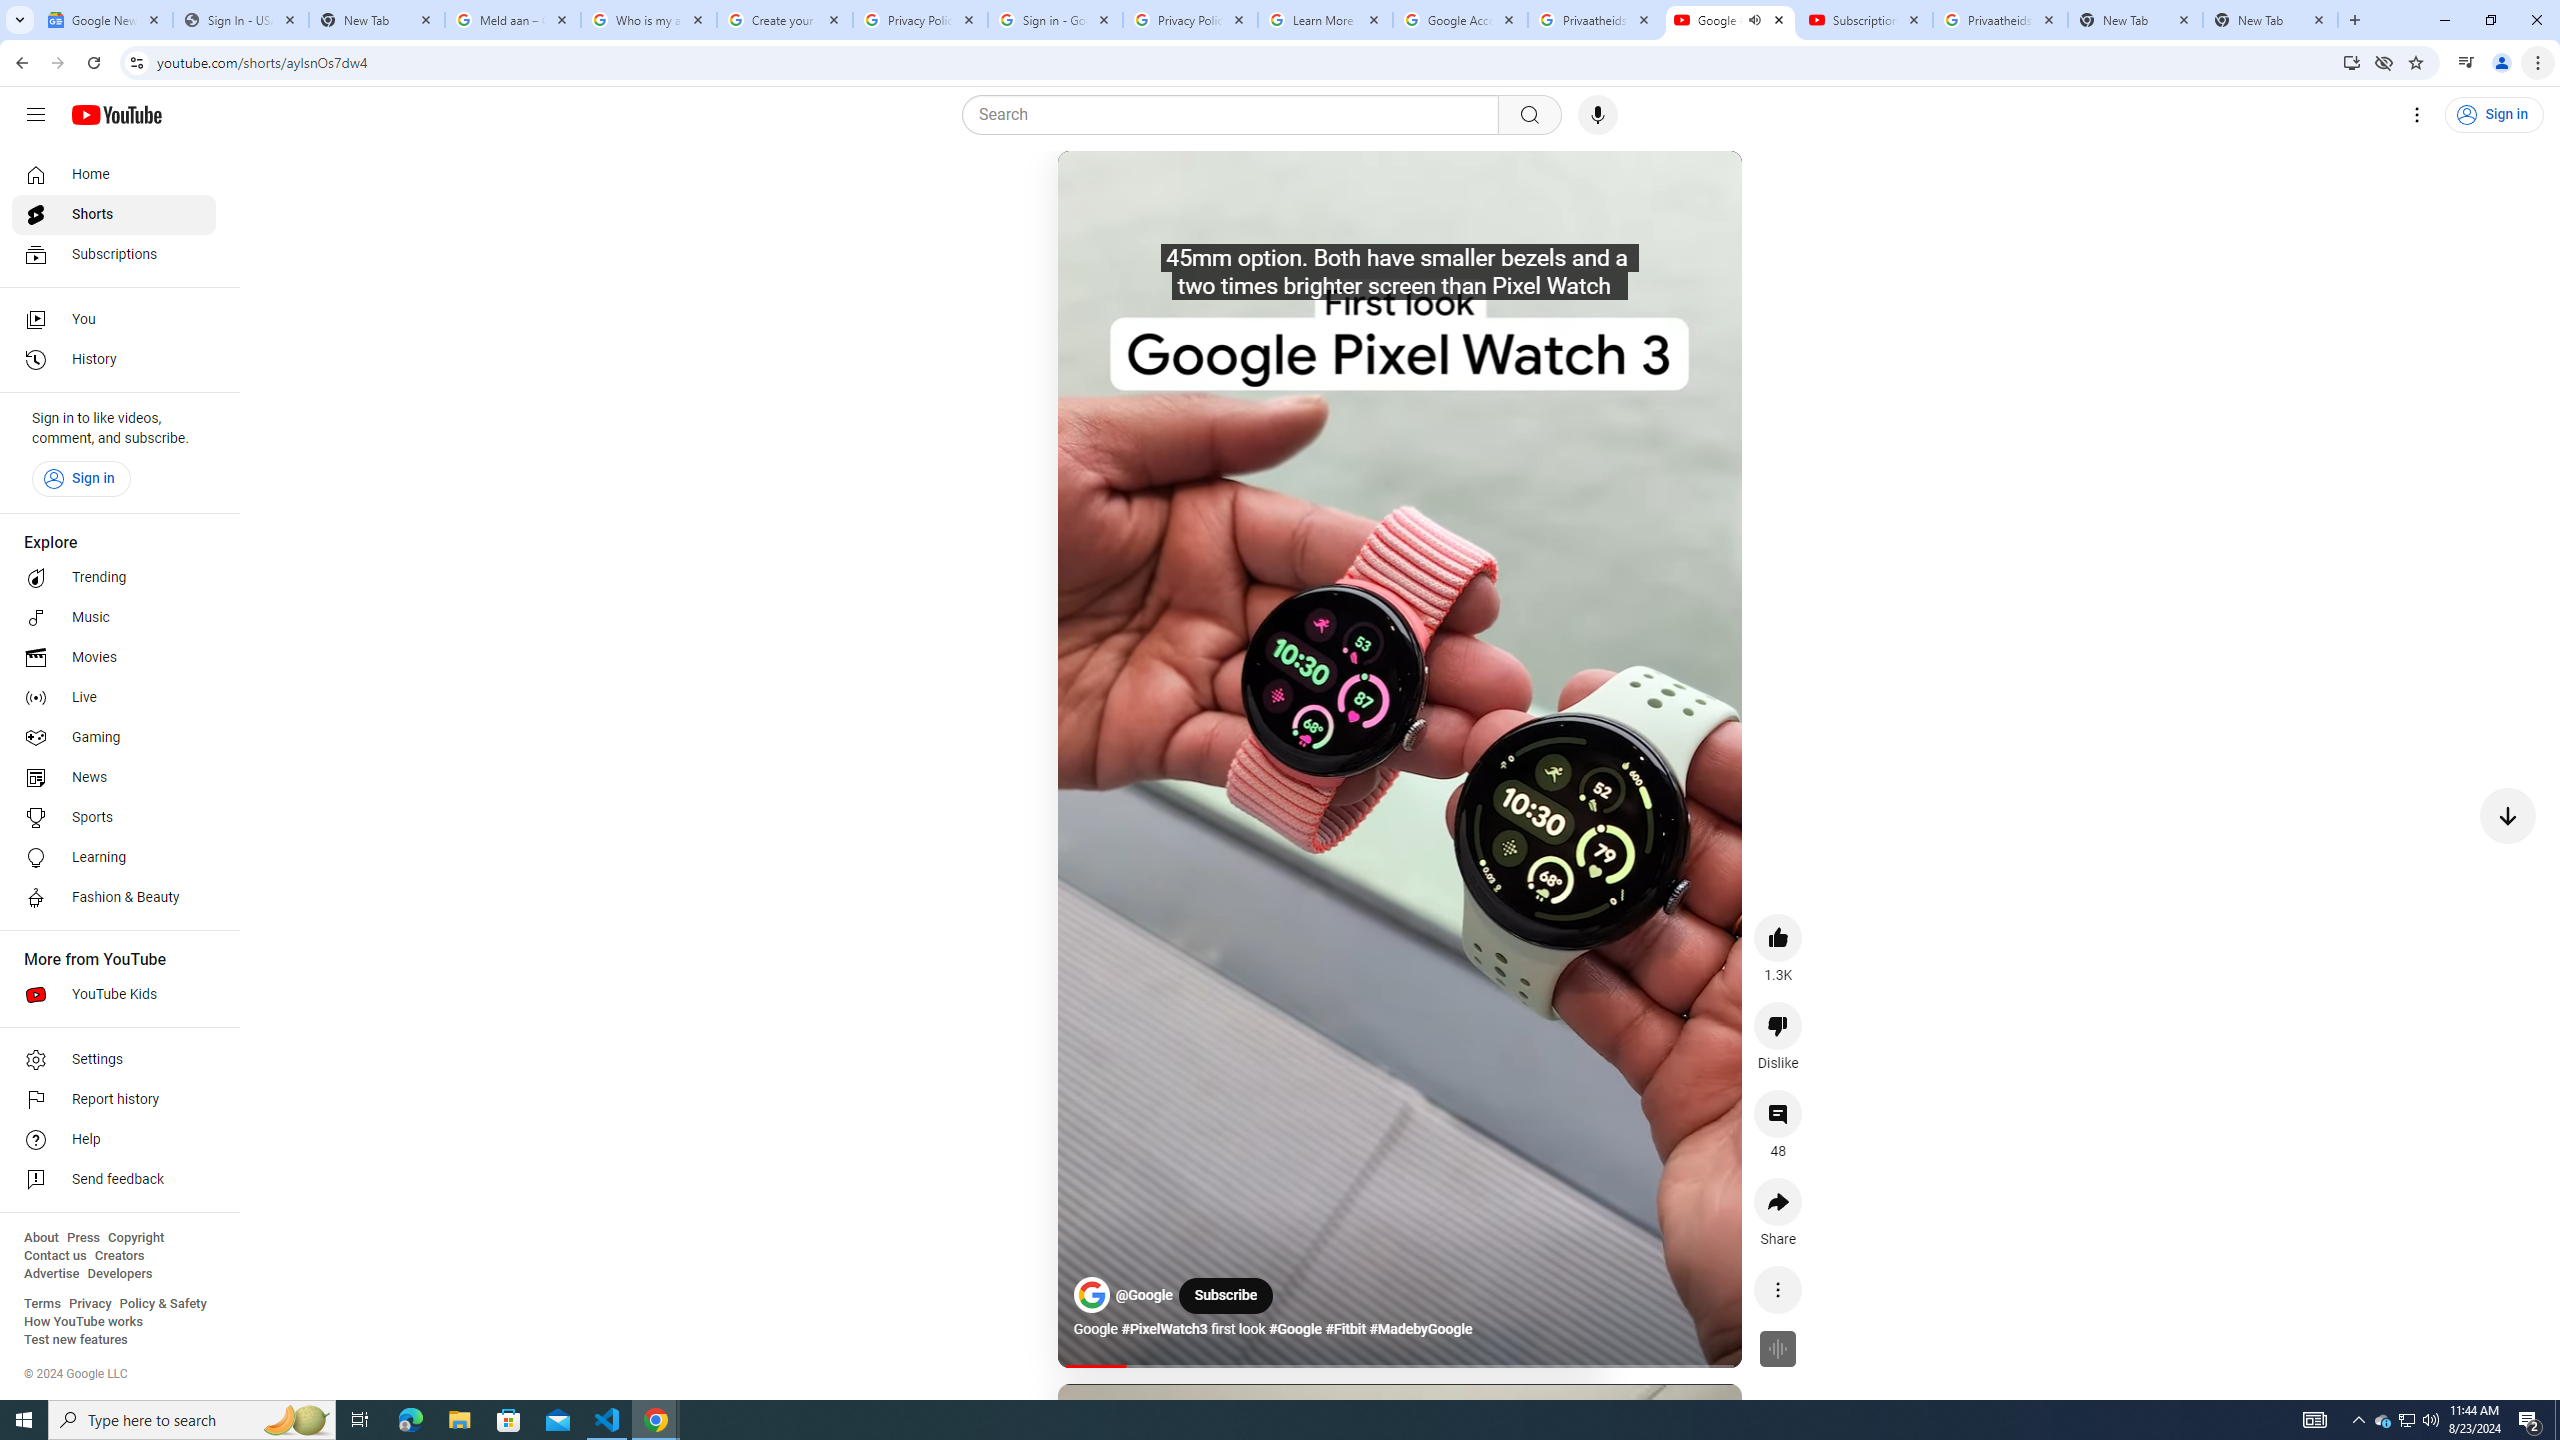 This screenshot has width=2560, height=1440. What do you see at coordinates (104, 20) in the screenshot?
I see `Google News` at bounding box center [104, 20].